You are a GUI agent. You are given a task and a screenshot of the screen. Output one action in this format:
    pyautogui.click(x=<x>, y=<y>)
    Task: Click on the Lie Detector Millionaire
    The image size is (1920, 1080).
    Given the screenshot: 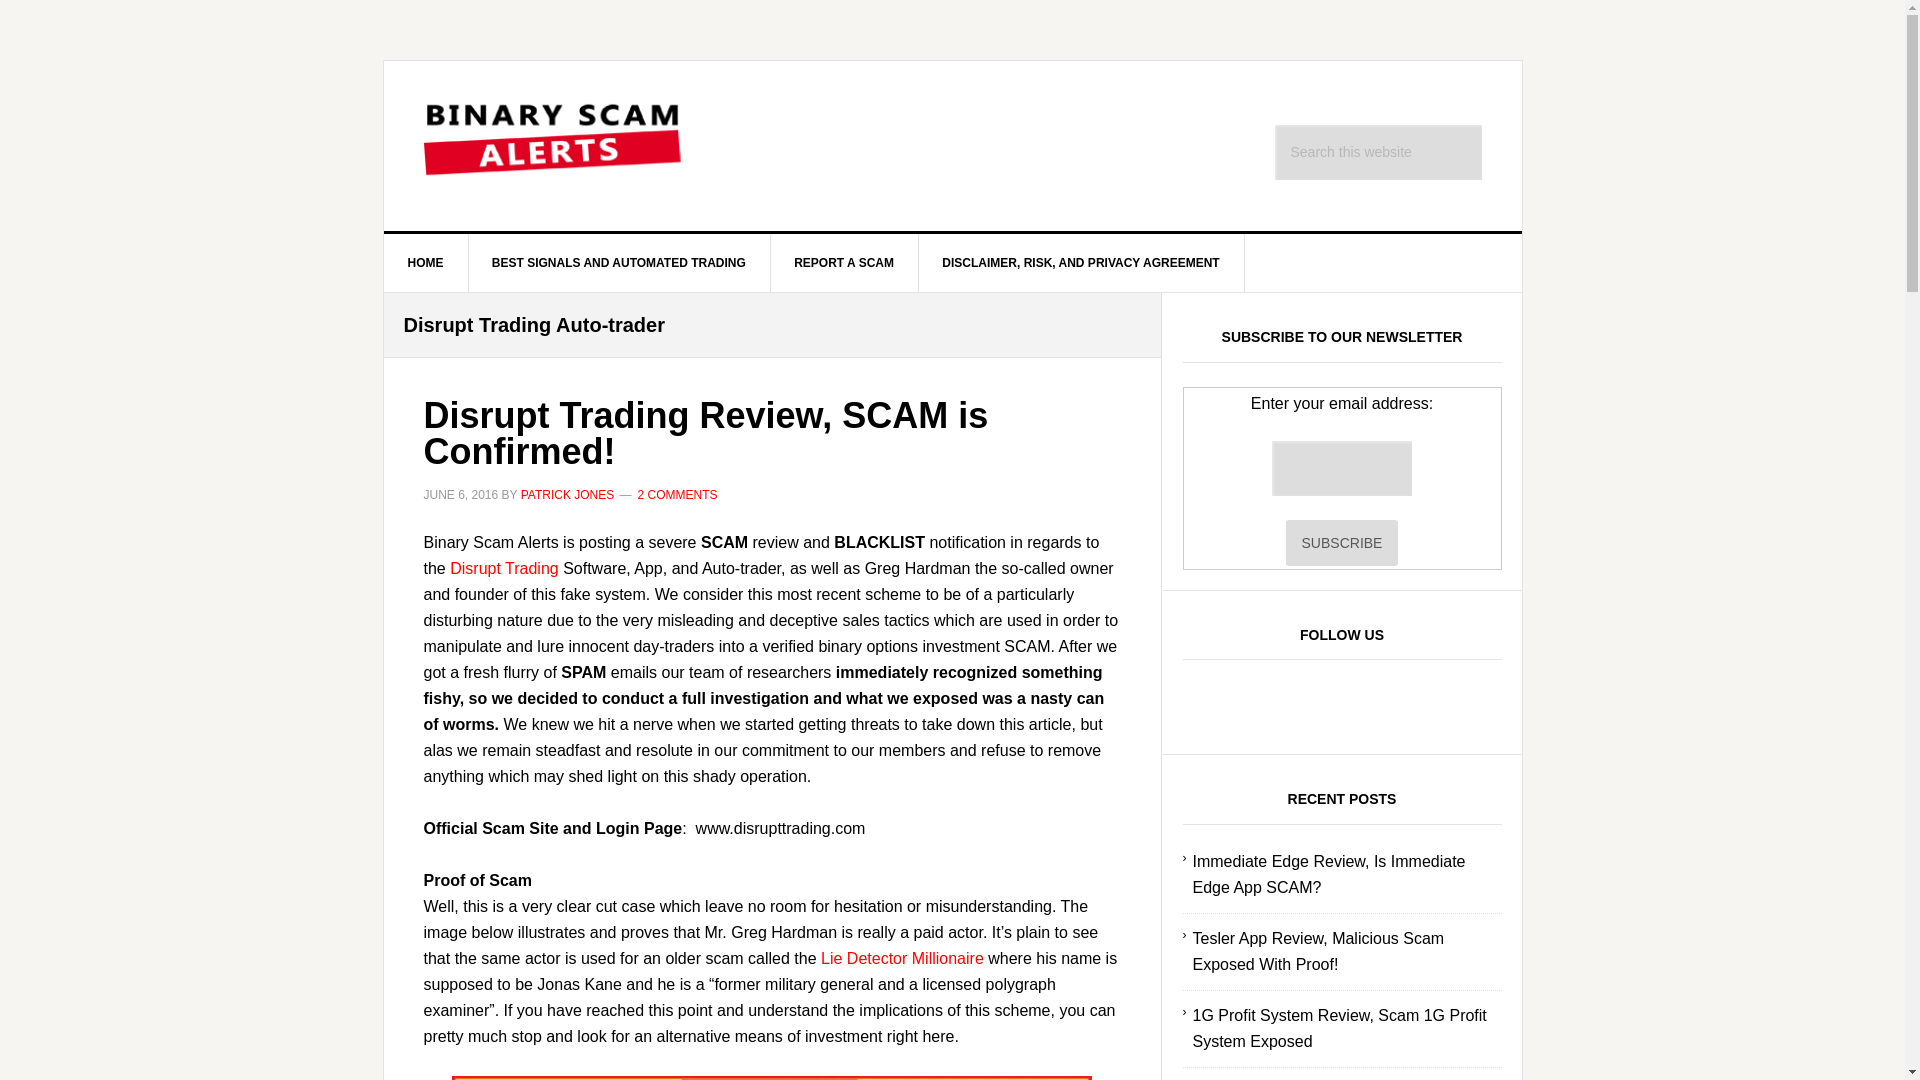 What is the action you would take?
    pyautogui.click(x=902, y=958)
    